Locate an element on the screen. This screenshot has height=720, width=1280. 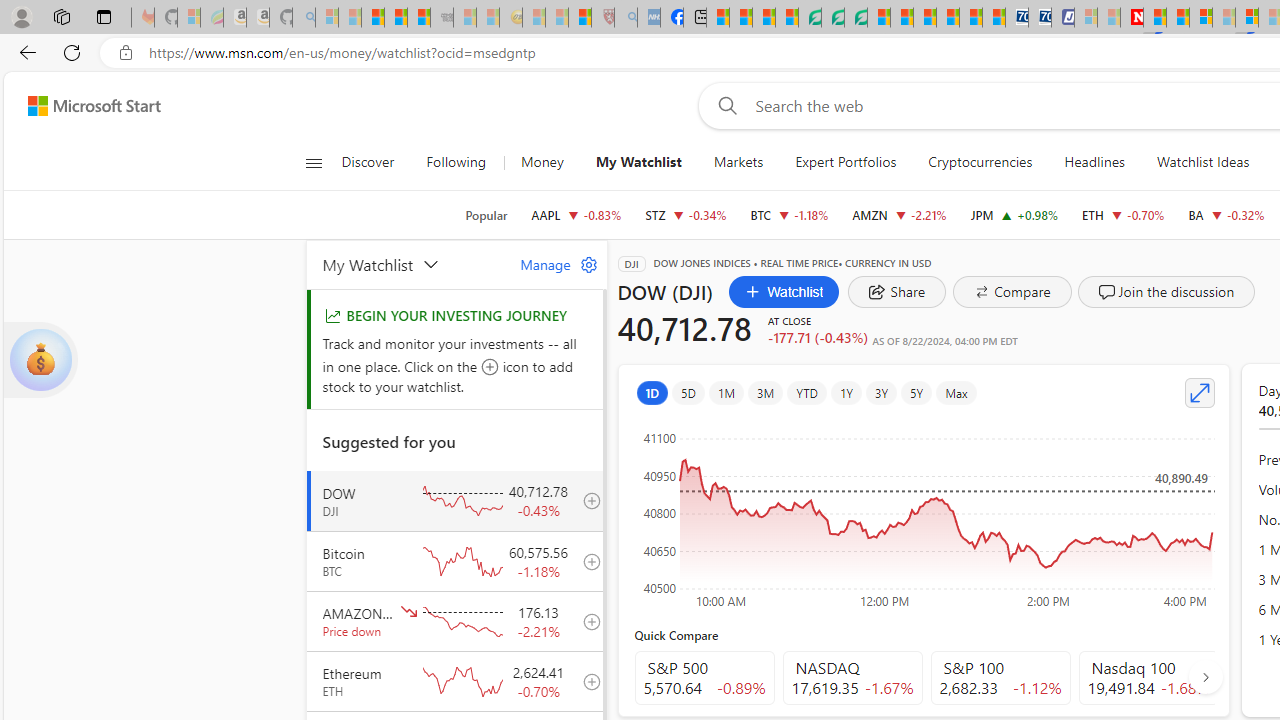
My Watchlist is located at coordinates (638, 162).